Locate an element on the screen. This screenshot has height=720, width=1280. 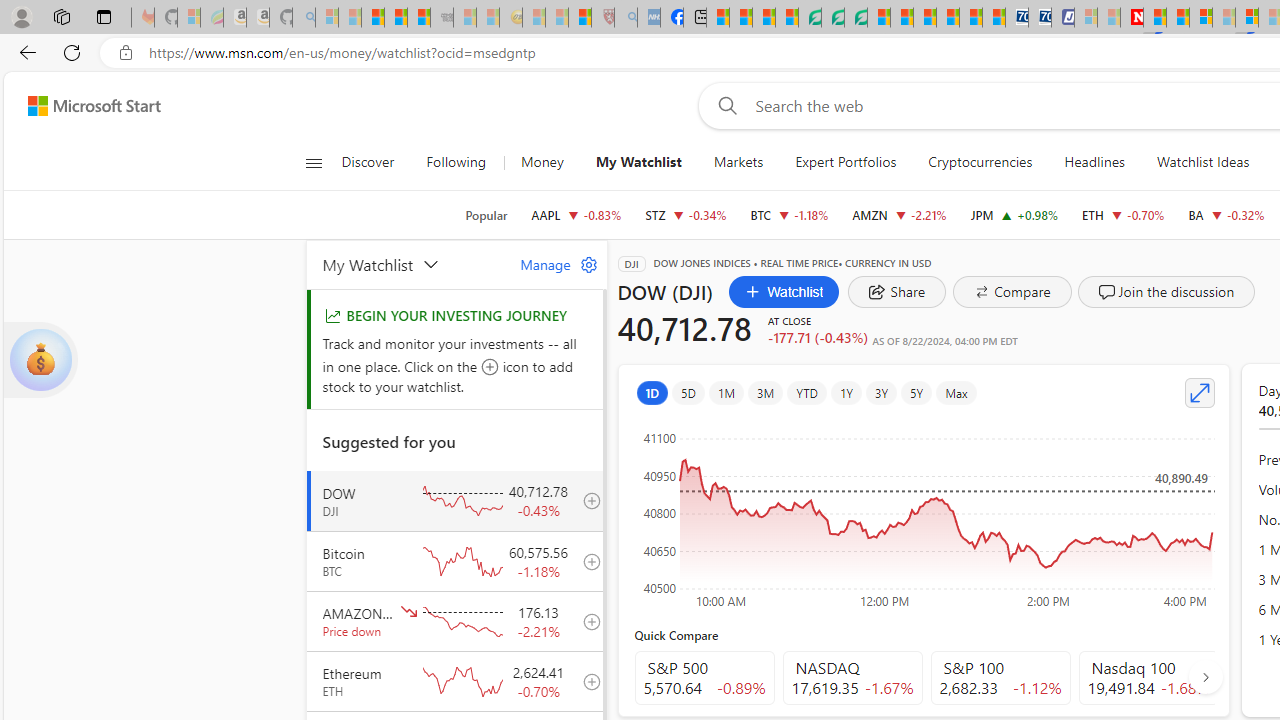
My Watchlist is located at coordinates (638, 162).